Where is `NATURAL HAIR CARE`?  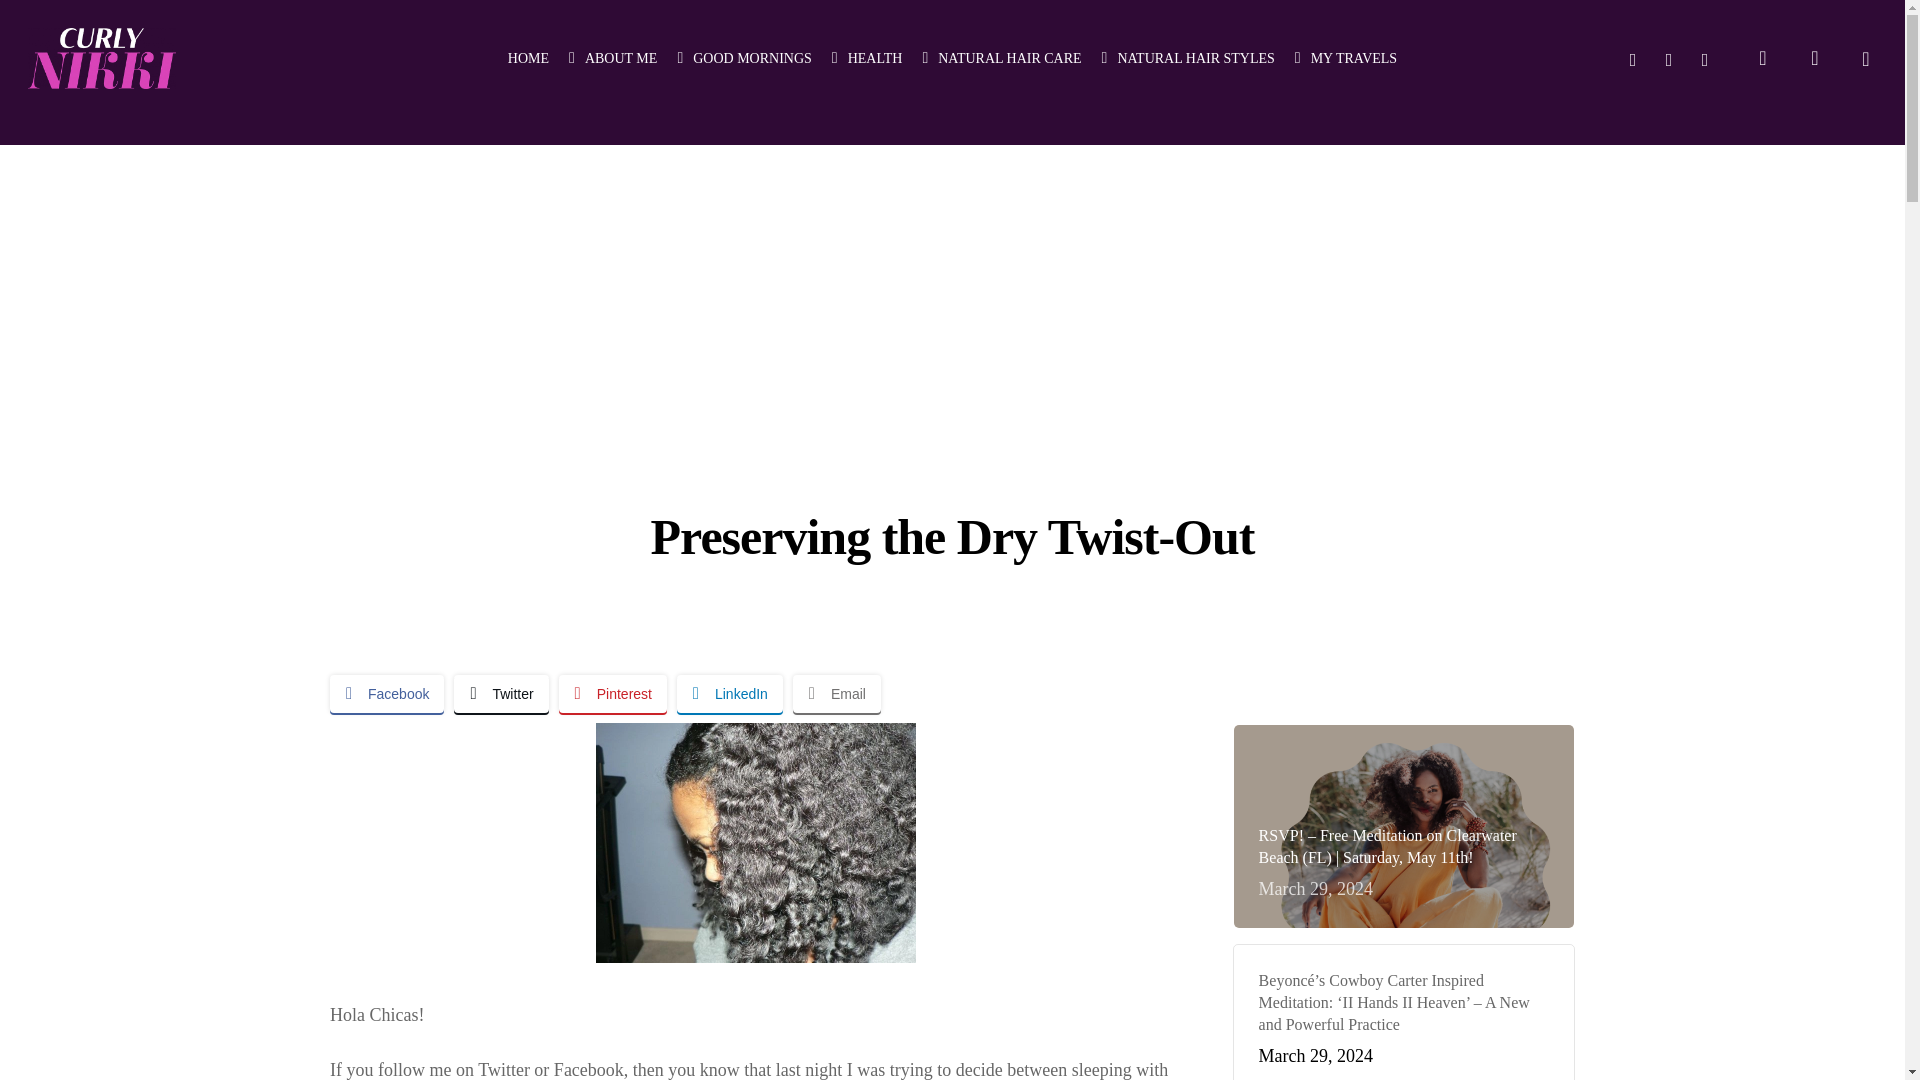 NATURAL HAIR CARE is located at coordinates (1000, 58).